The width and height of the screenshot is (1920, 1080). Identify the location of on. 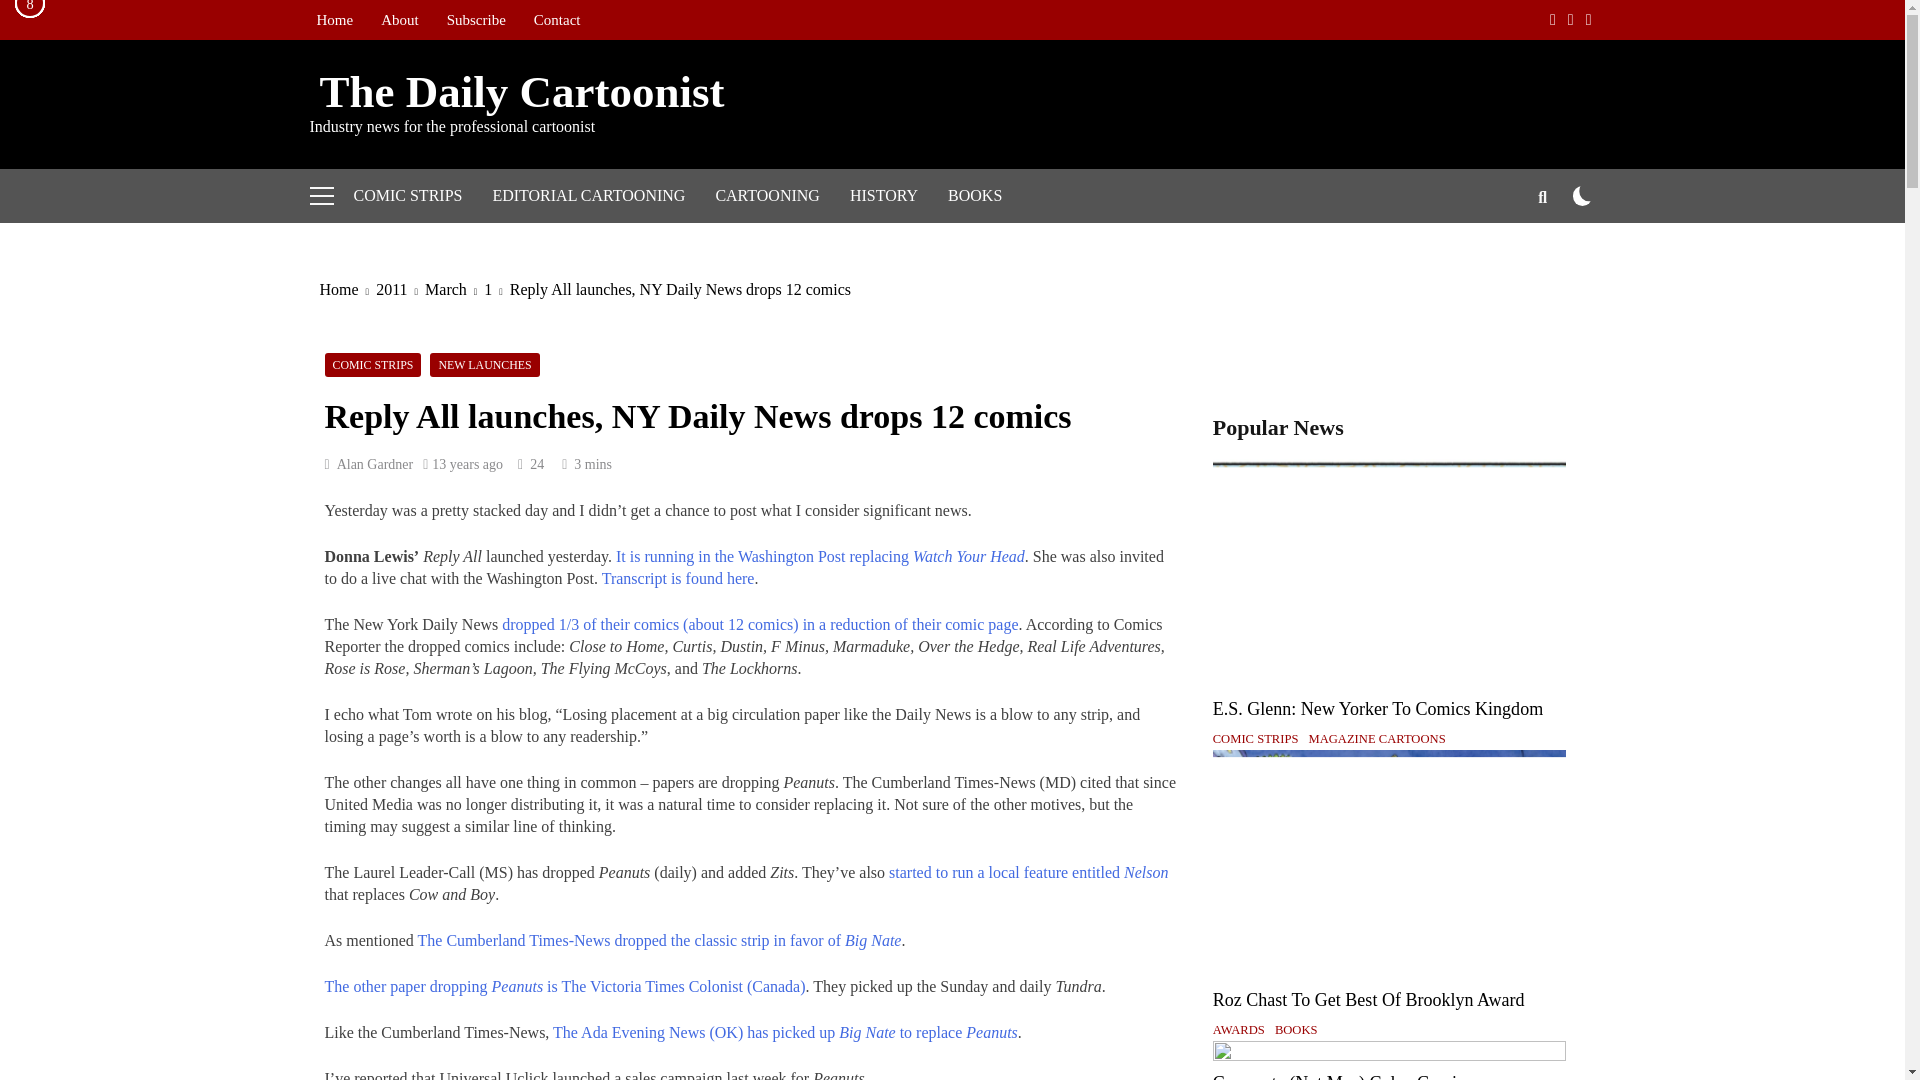
(1582, 195).